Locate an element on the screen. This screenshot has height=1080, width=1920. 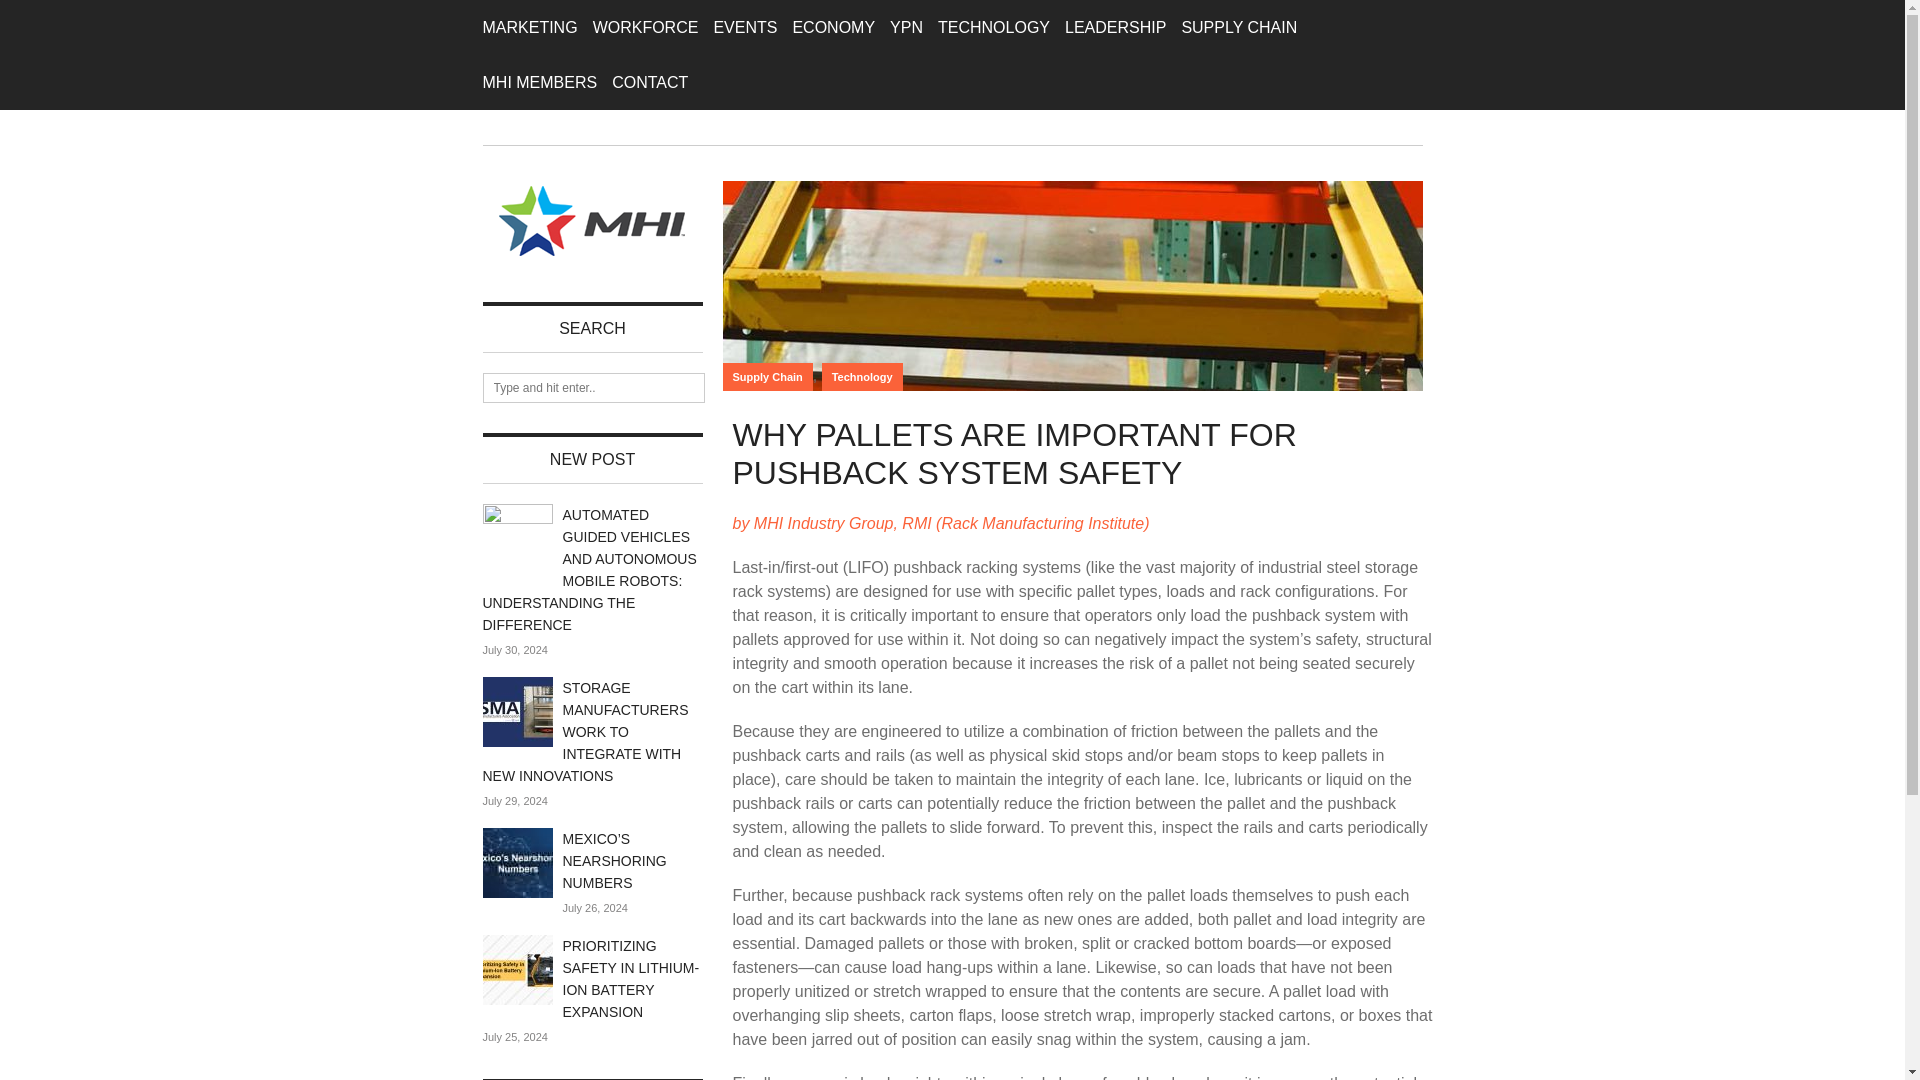
STORAGE MANUFACTURERS WORK TO INTEGRATE WITH NEW INNOVATIONS is located at coordinates (584, 732).